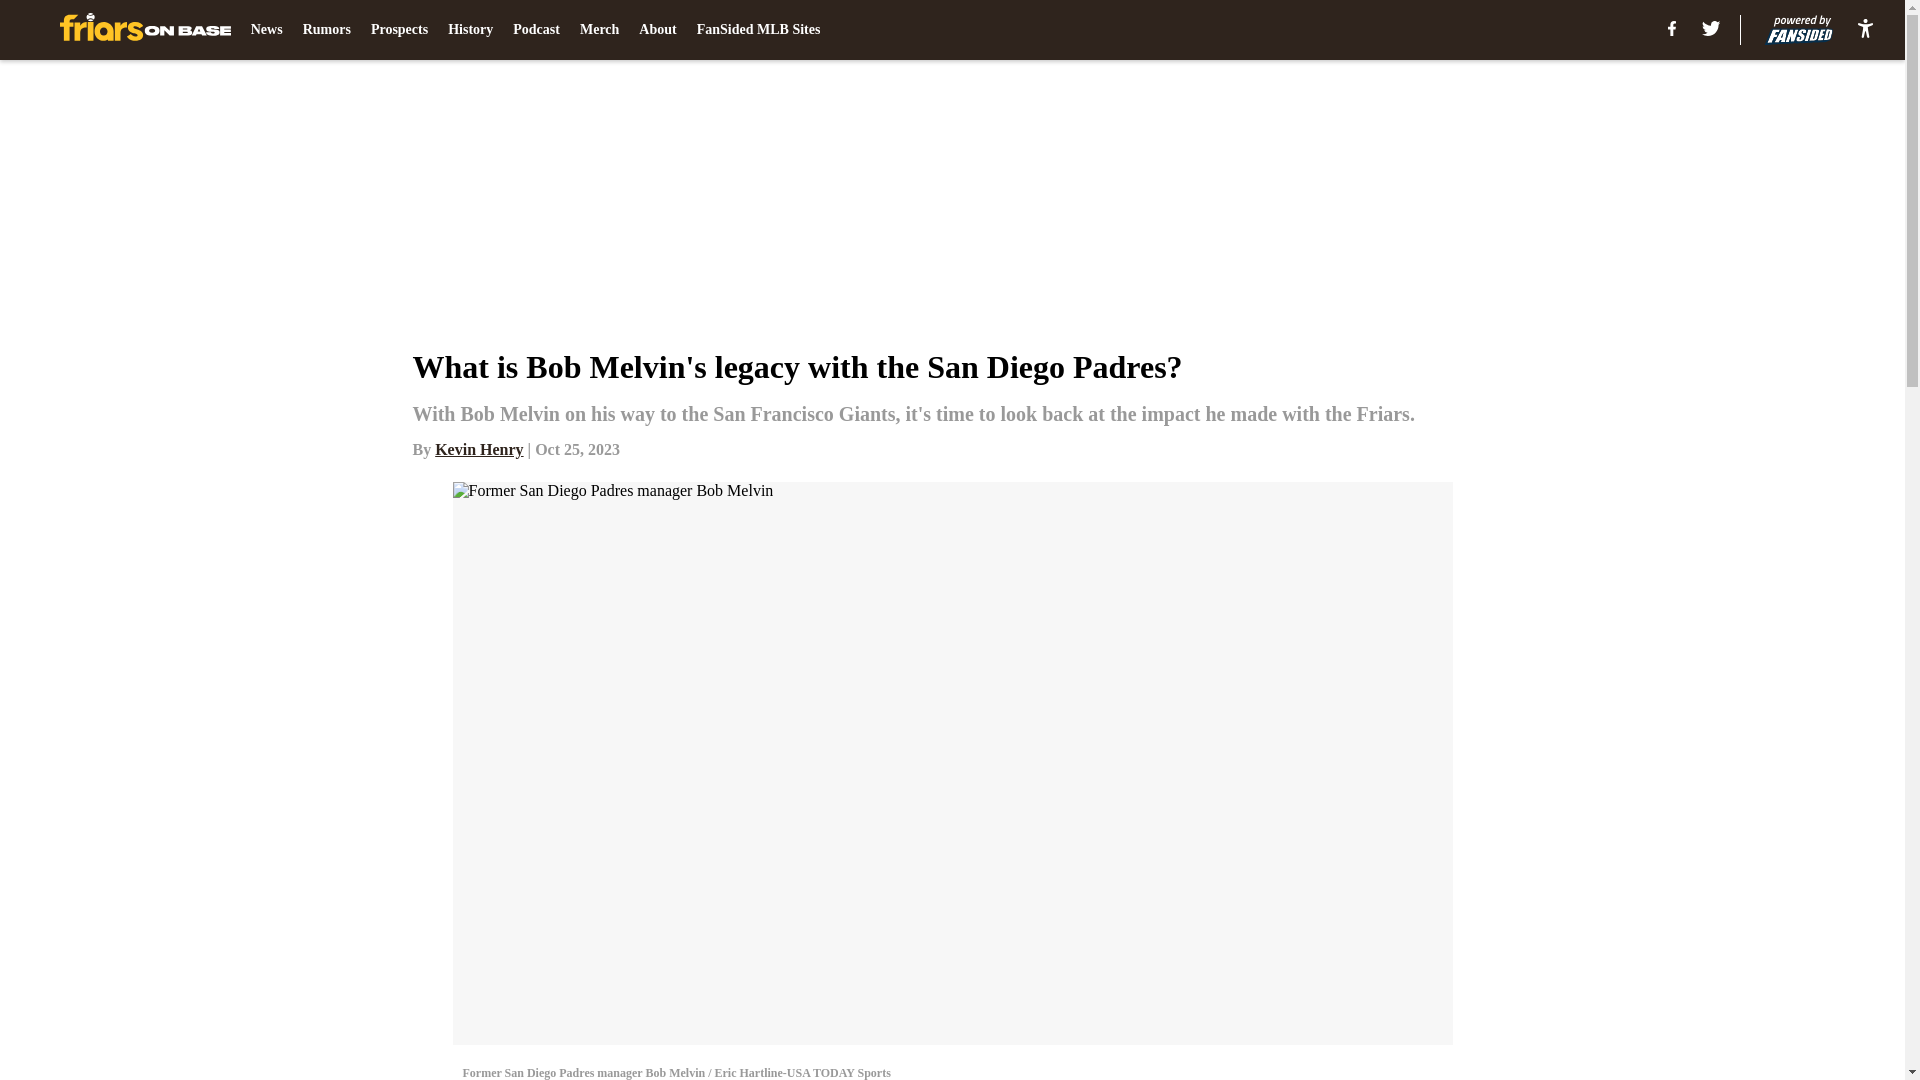 The image size is (1920, 1080). I want to click on Merch, so click(598, 30).